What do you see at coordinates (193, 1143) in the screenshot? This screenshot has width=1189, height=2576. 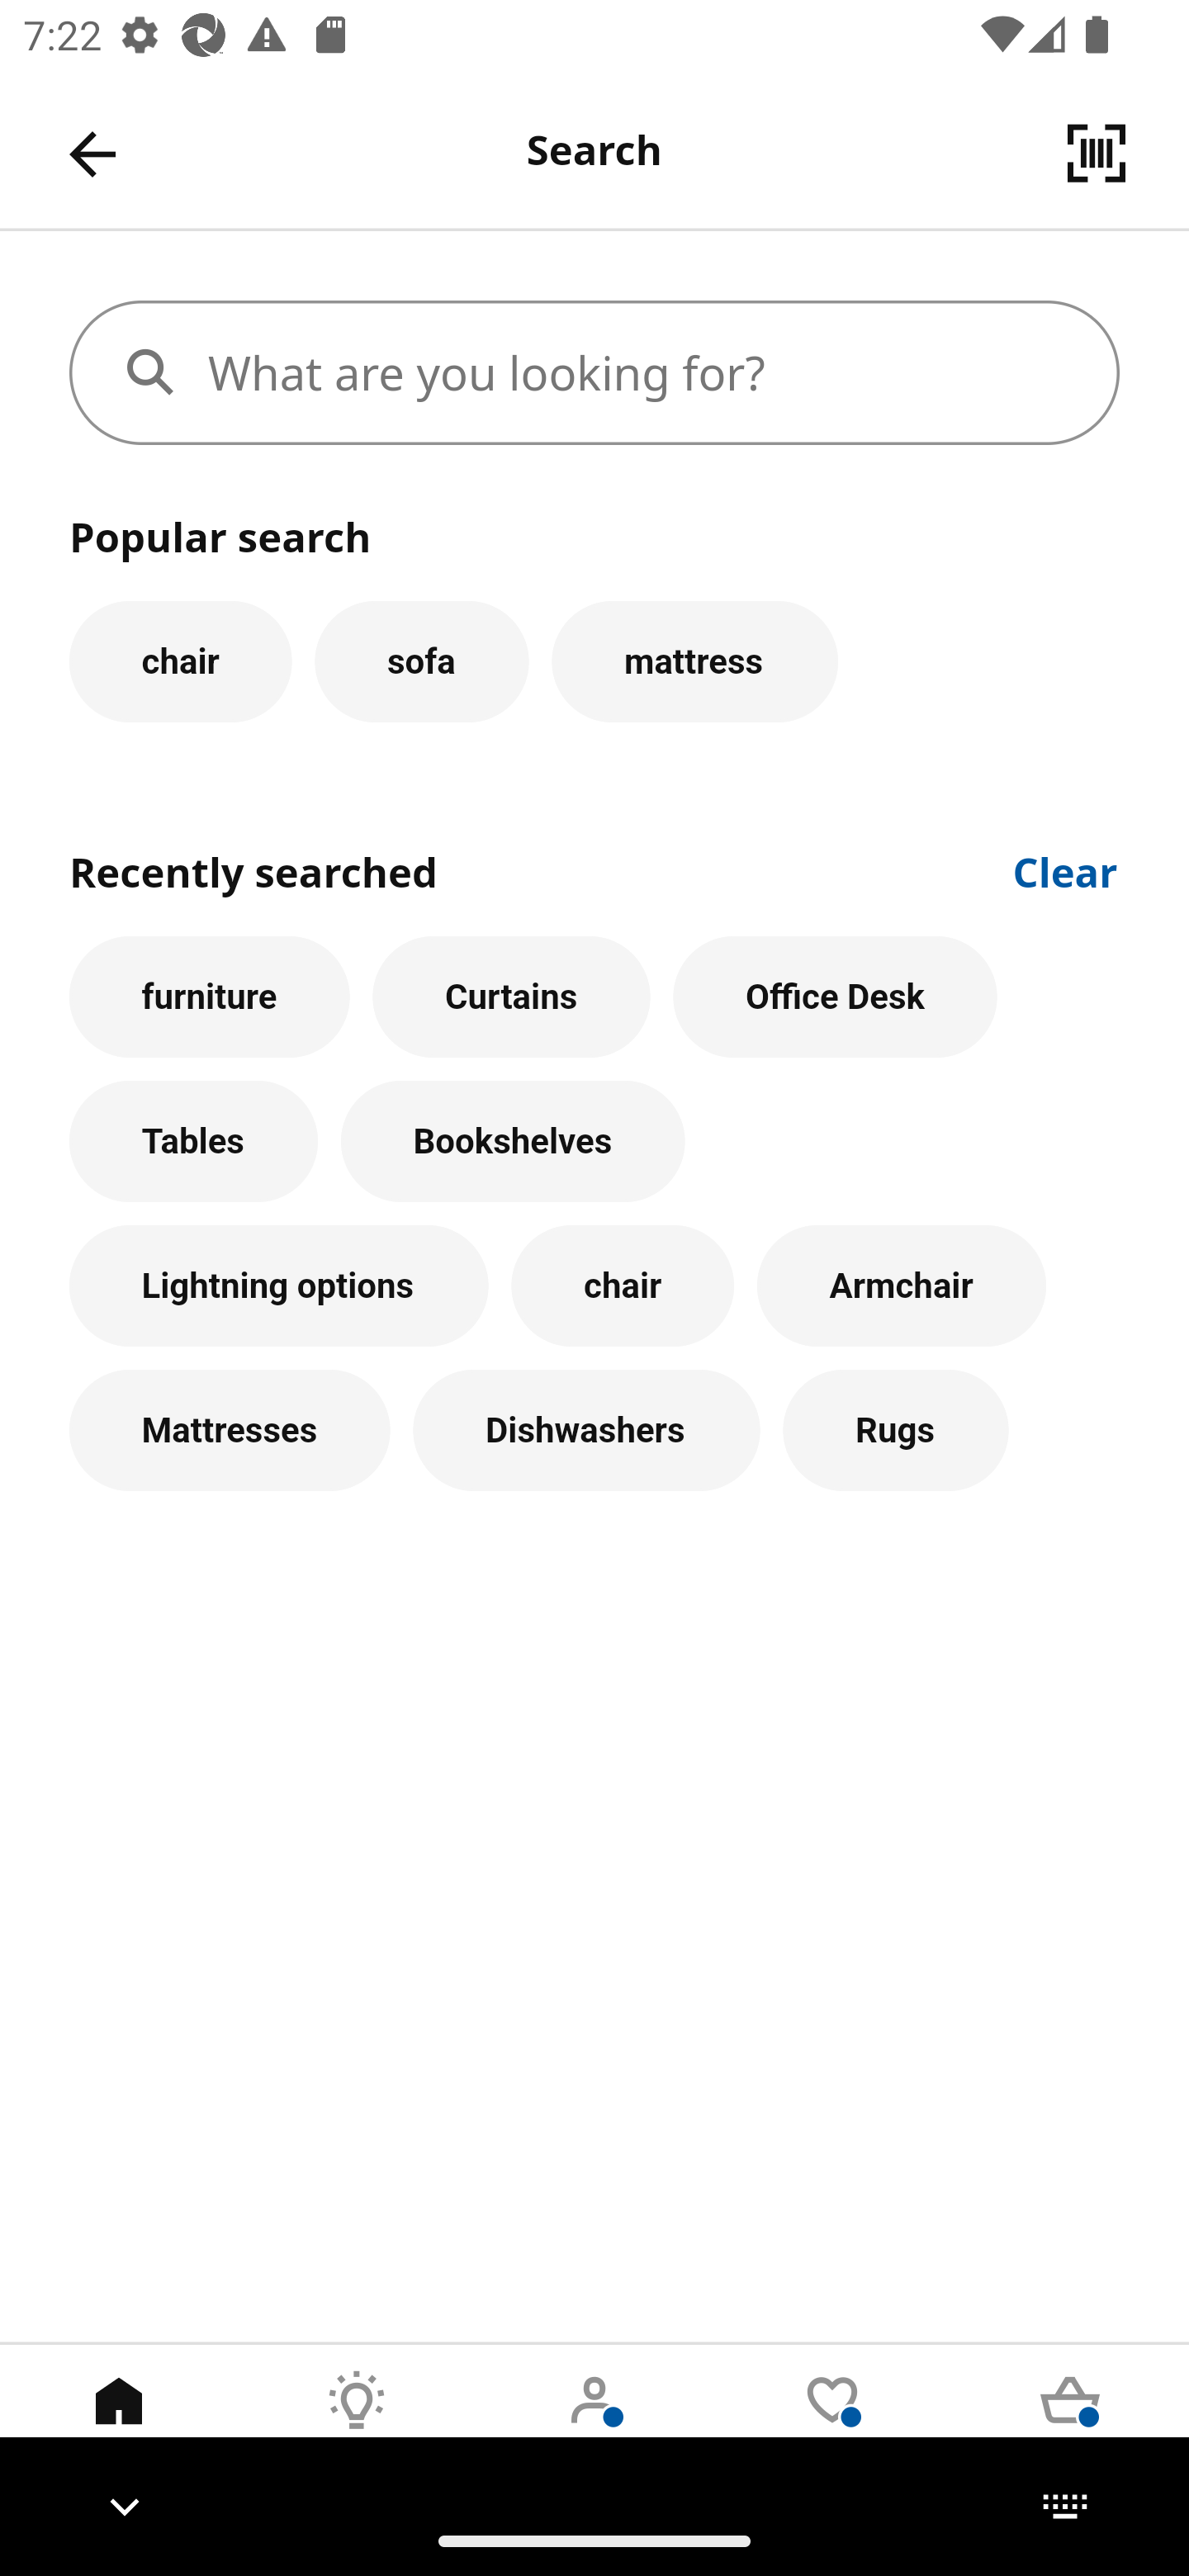 I see `Tables` at bounding box center [193, 1143].